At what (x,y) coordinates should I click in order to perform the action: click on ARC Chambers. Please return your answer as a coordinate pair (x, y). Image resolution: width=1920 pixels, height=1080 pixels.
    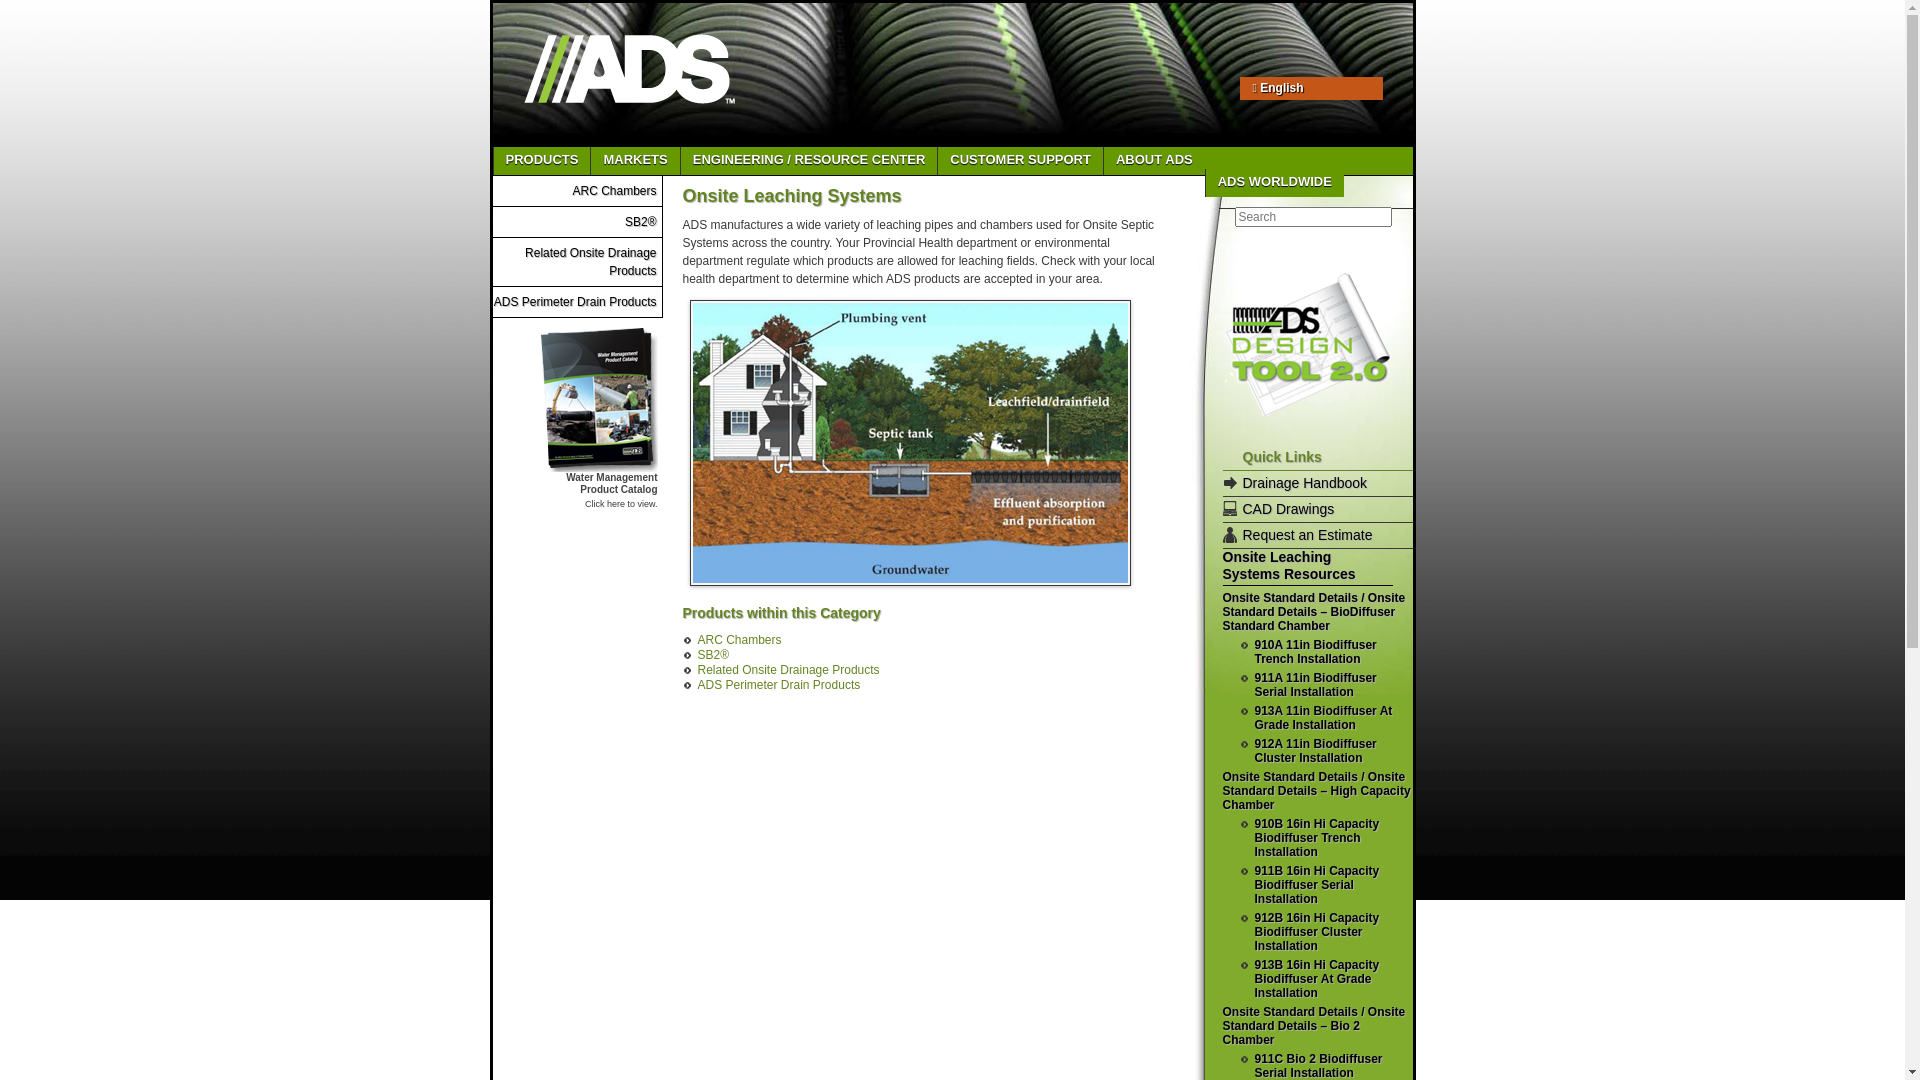
    Looking at the image, I should click on (614, 191).